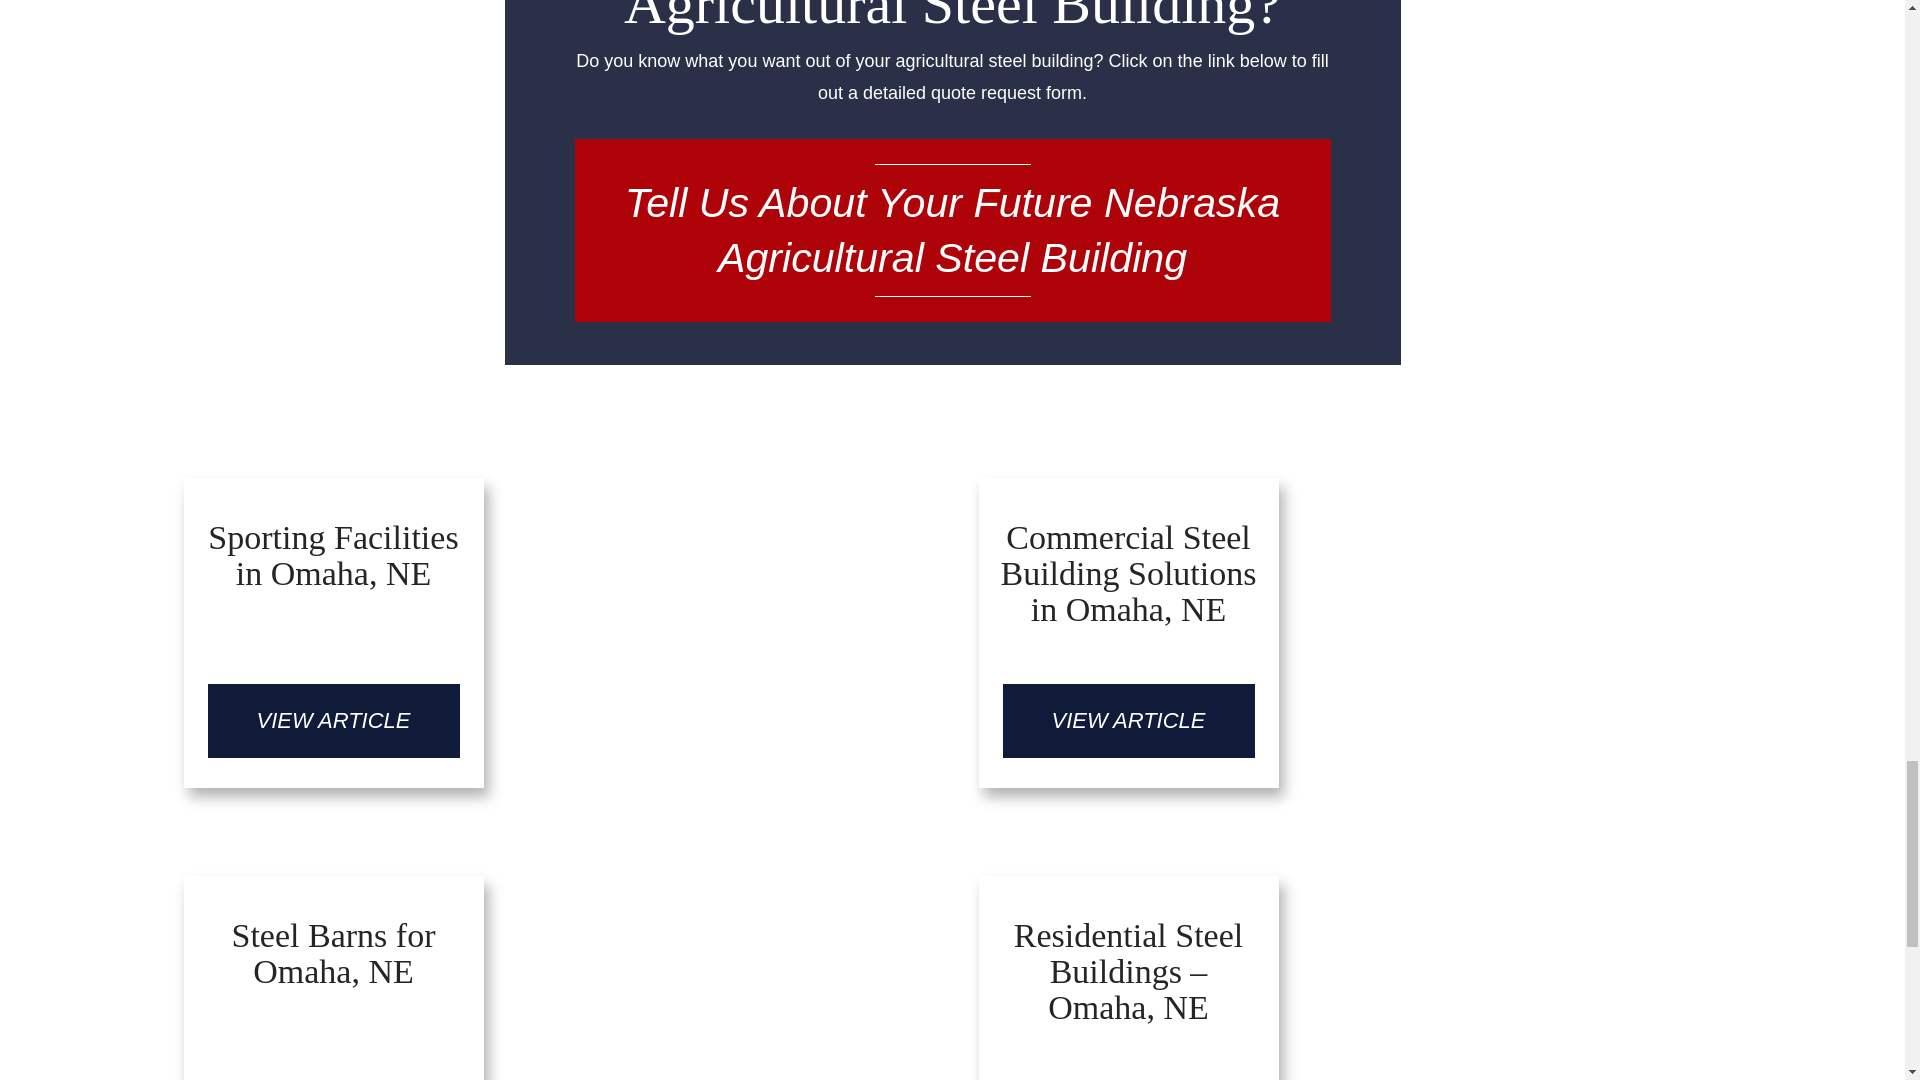 This screenshot has height=1080, width=1920. I want to click on Steel Barns for Omaha, NE, so click(334, 962).